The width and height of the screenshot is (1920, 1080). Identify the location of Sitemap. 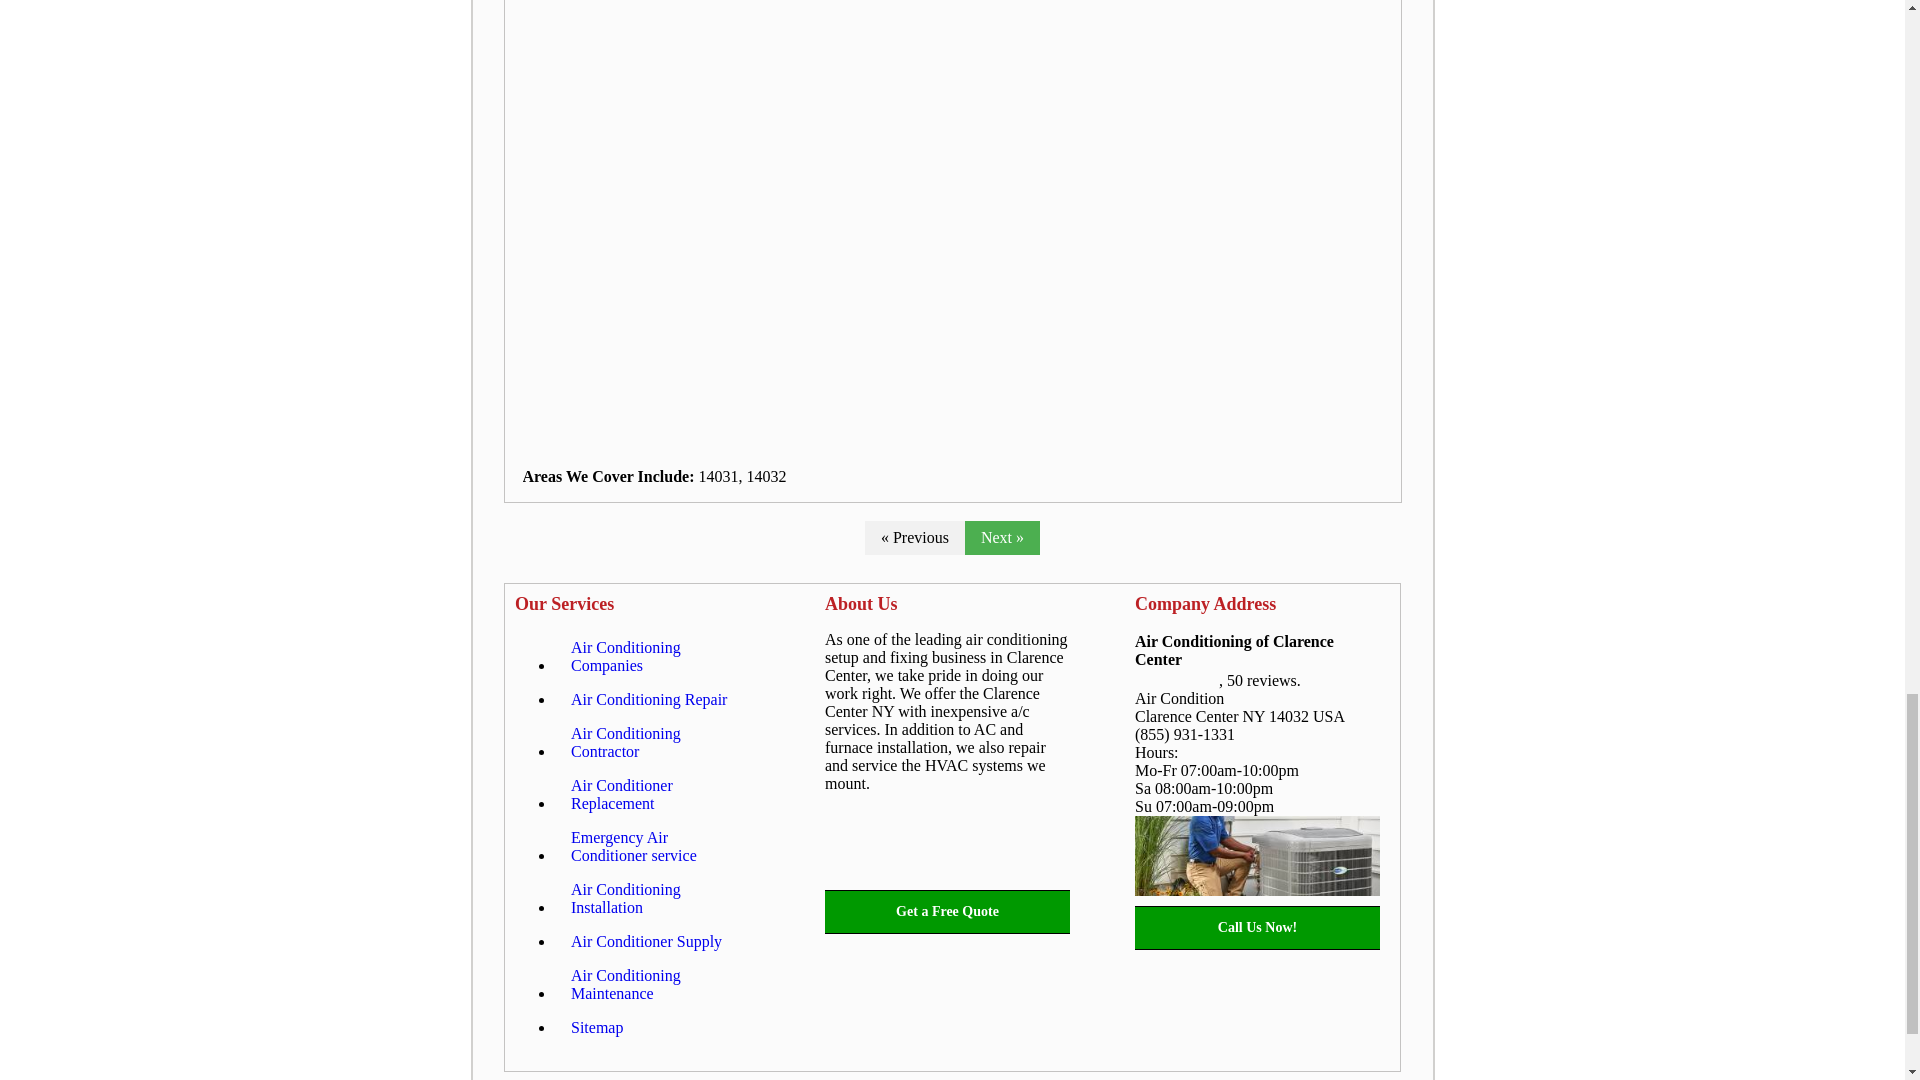
(596, 1028).